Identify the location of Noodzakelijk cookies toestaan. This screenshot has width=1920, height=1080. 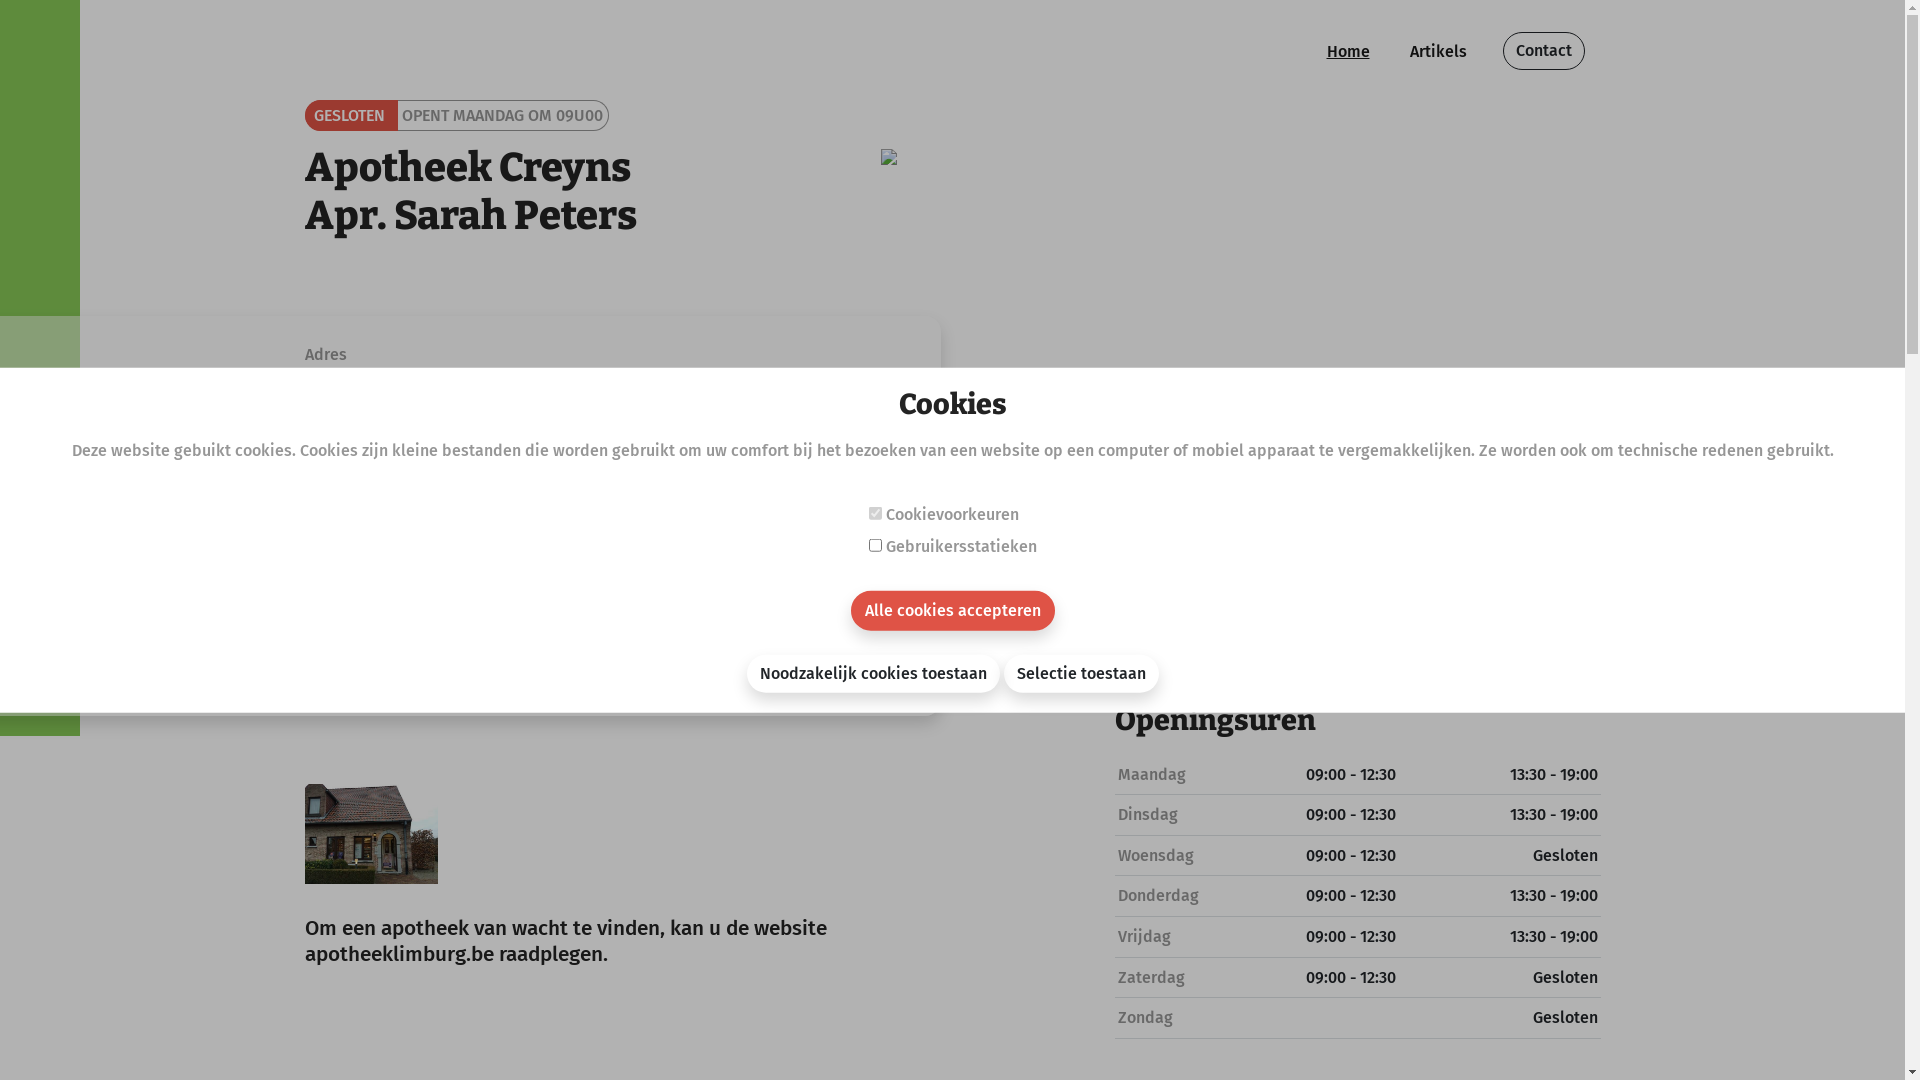
(872, 673).